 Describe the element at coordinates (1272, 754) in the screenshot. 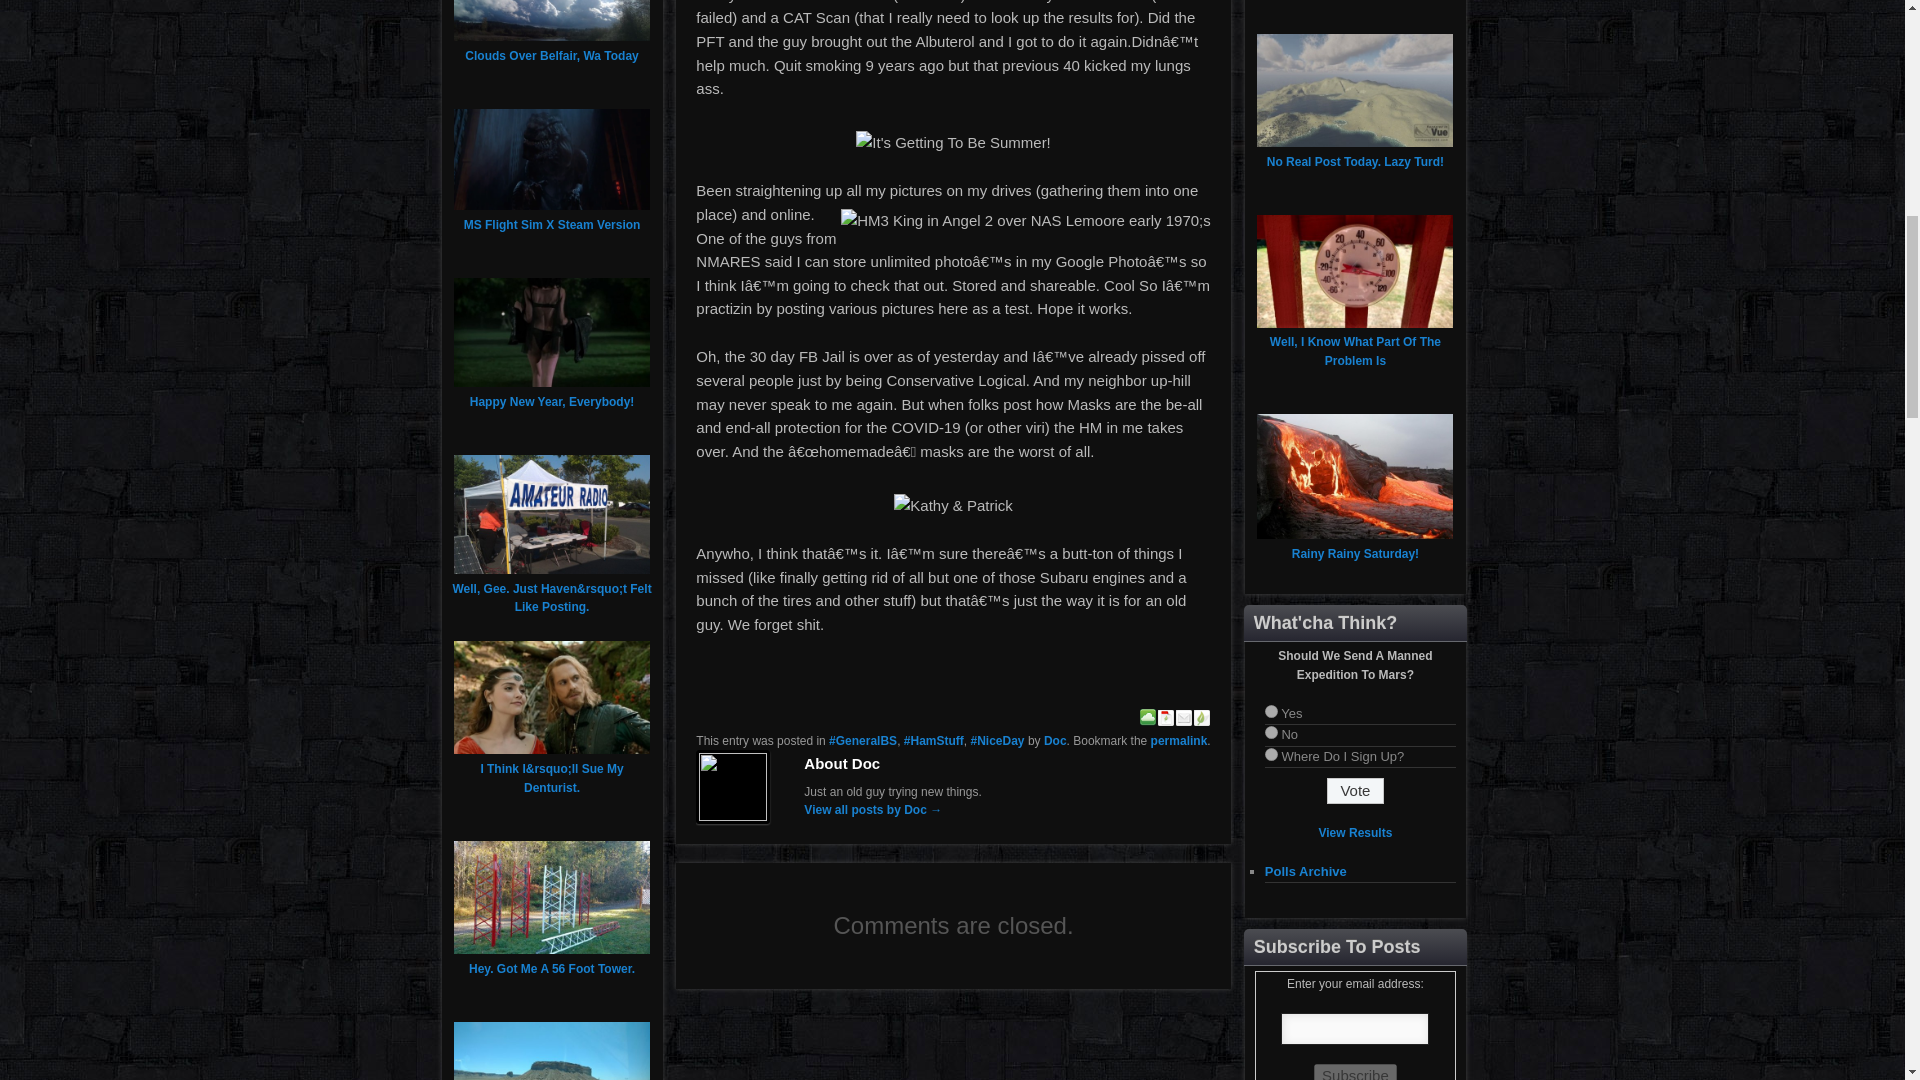

I see `33` at that location.